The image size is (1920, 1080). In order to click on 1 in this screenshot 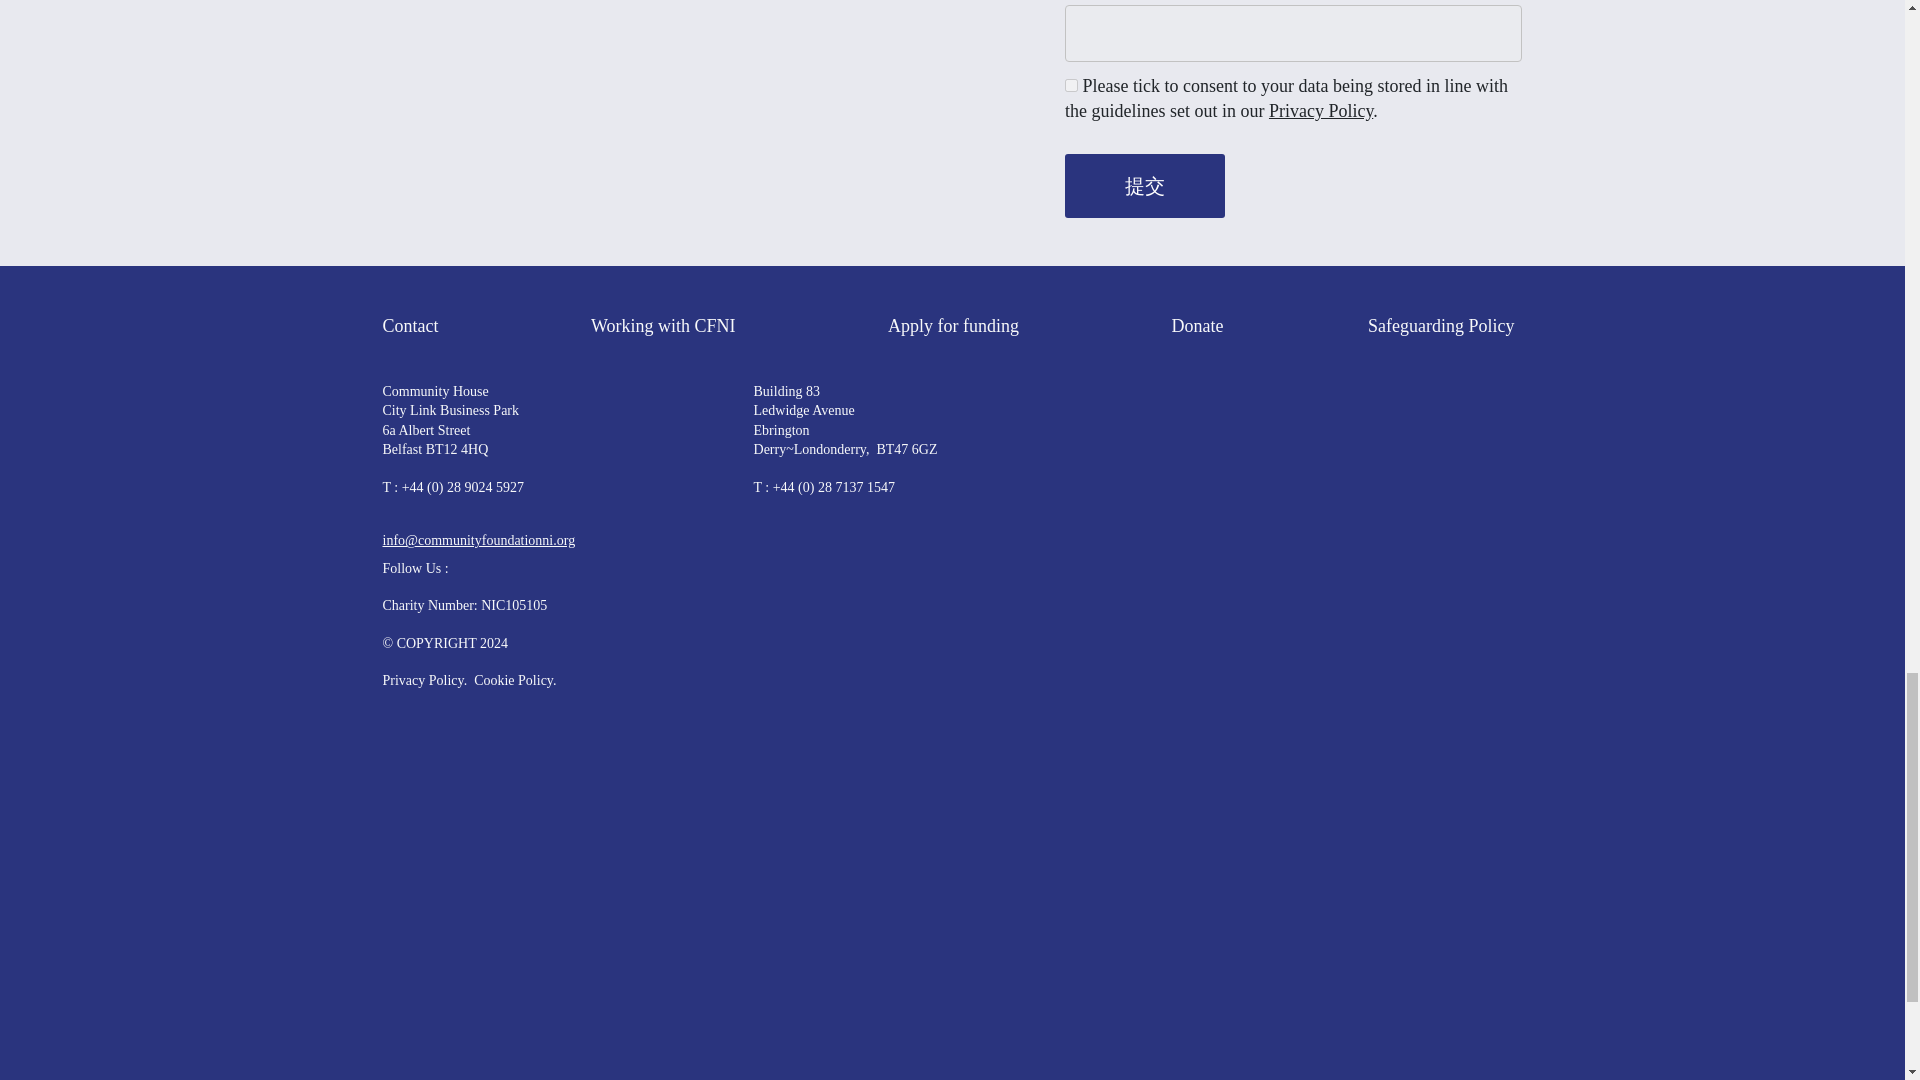, I will do `click(1071, 84)`.